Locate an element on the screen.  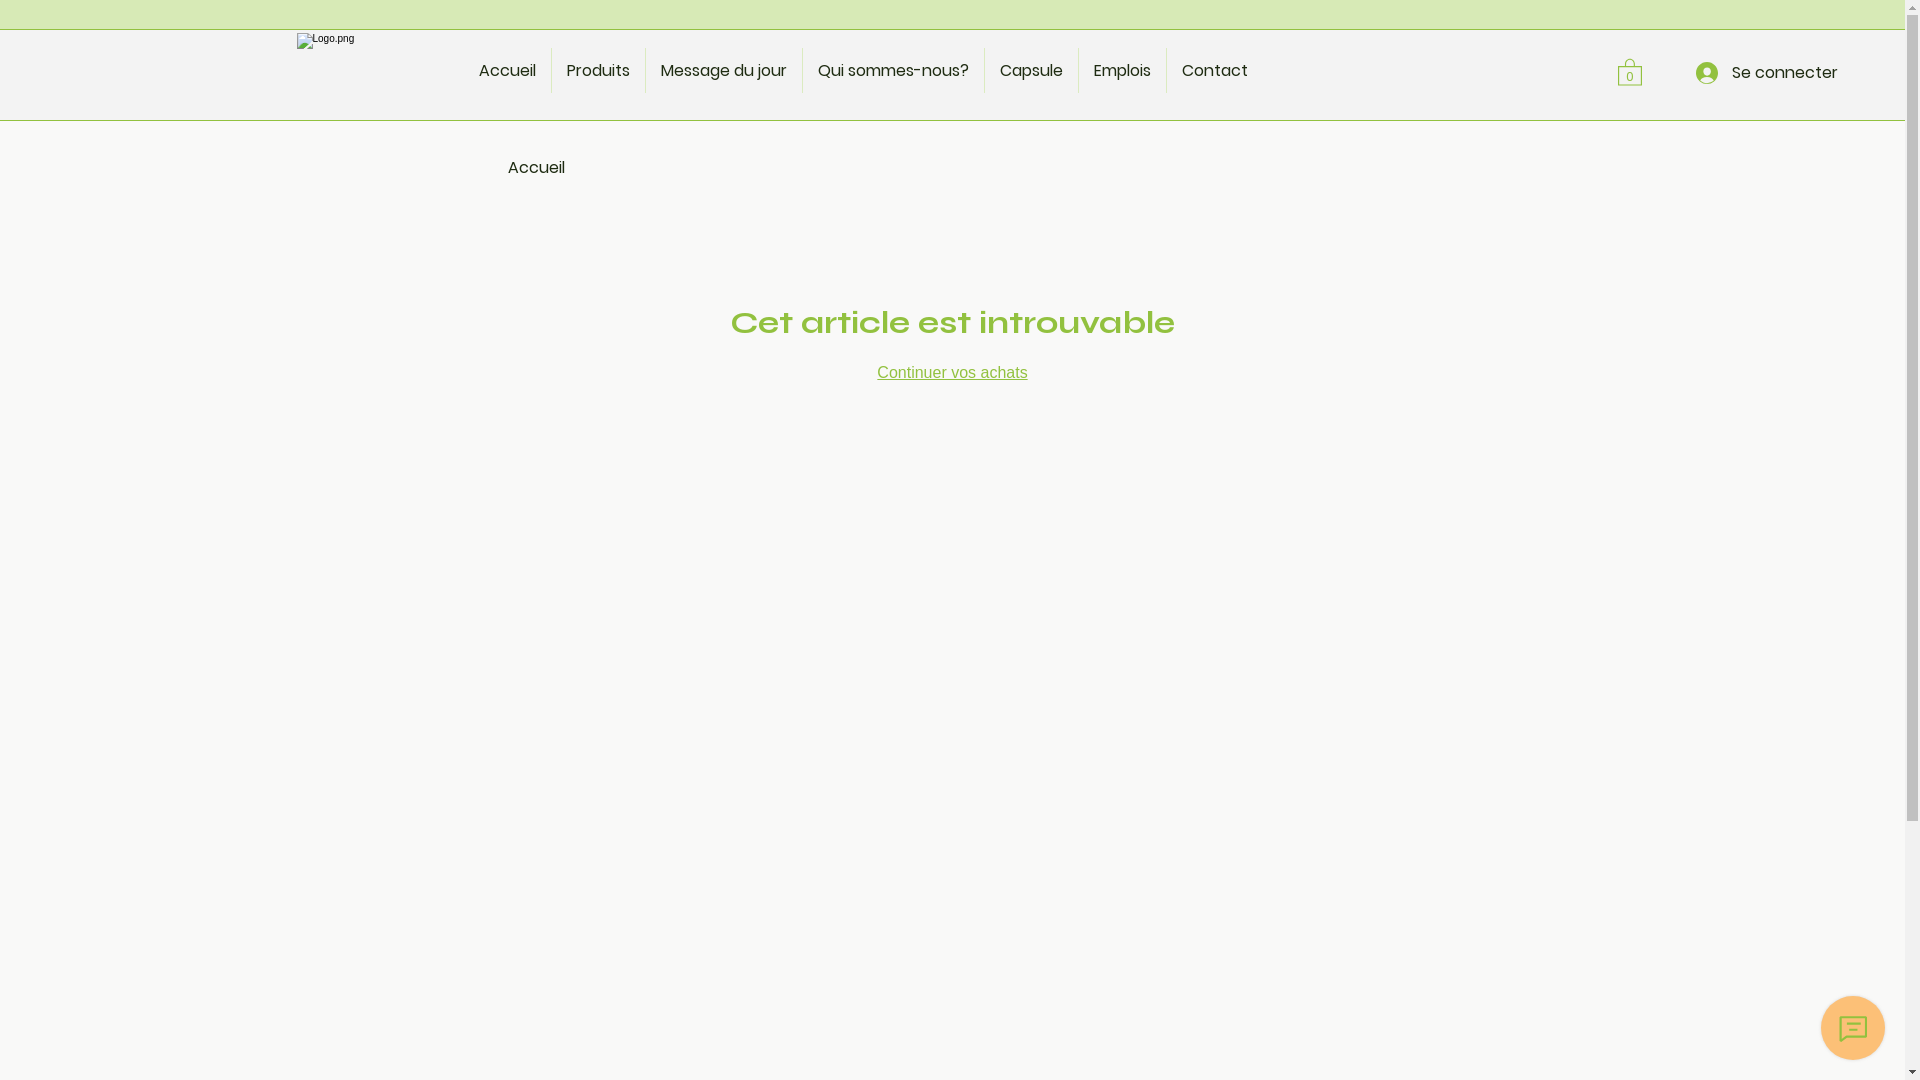
Accueil is located at coordinates (508, 70).